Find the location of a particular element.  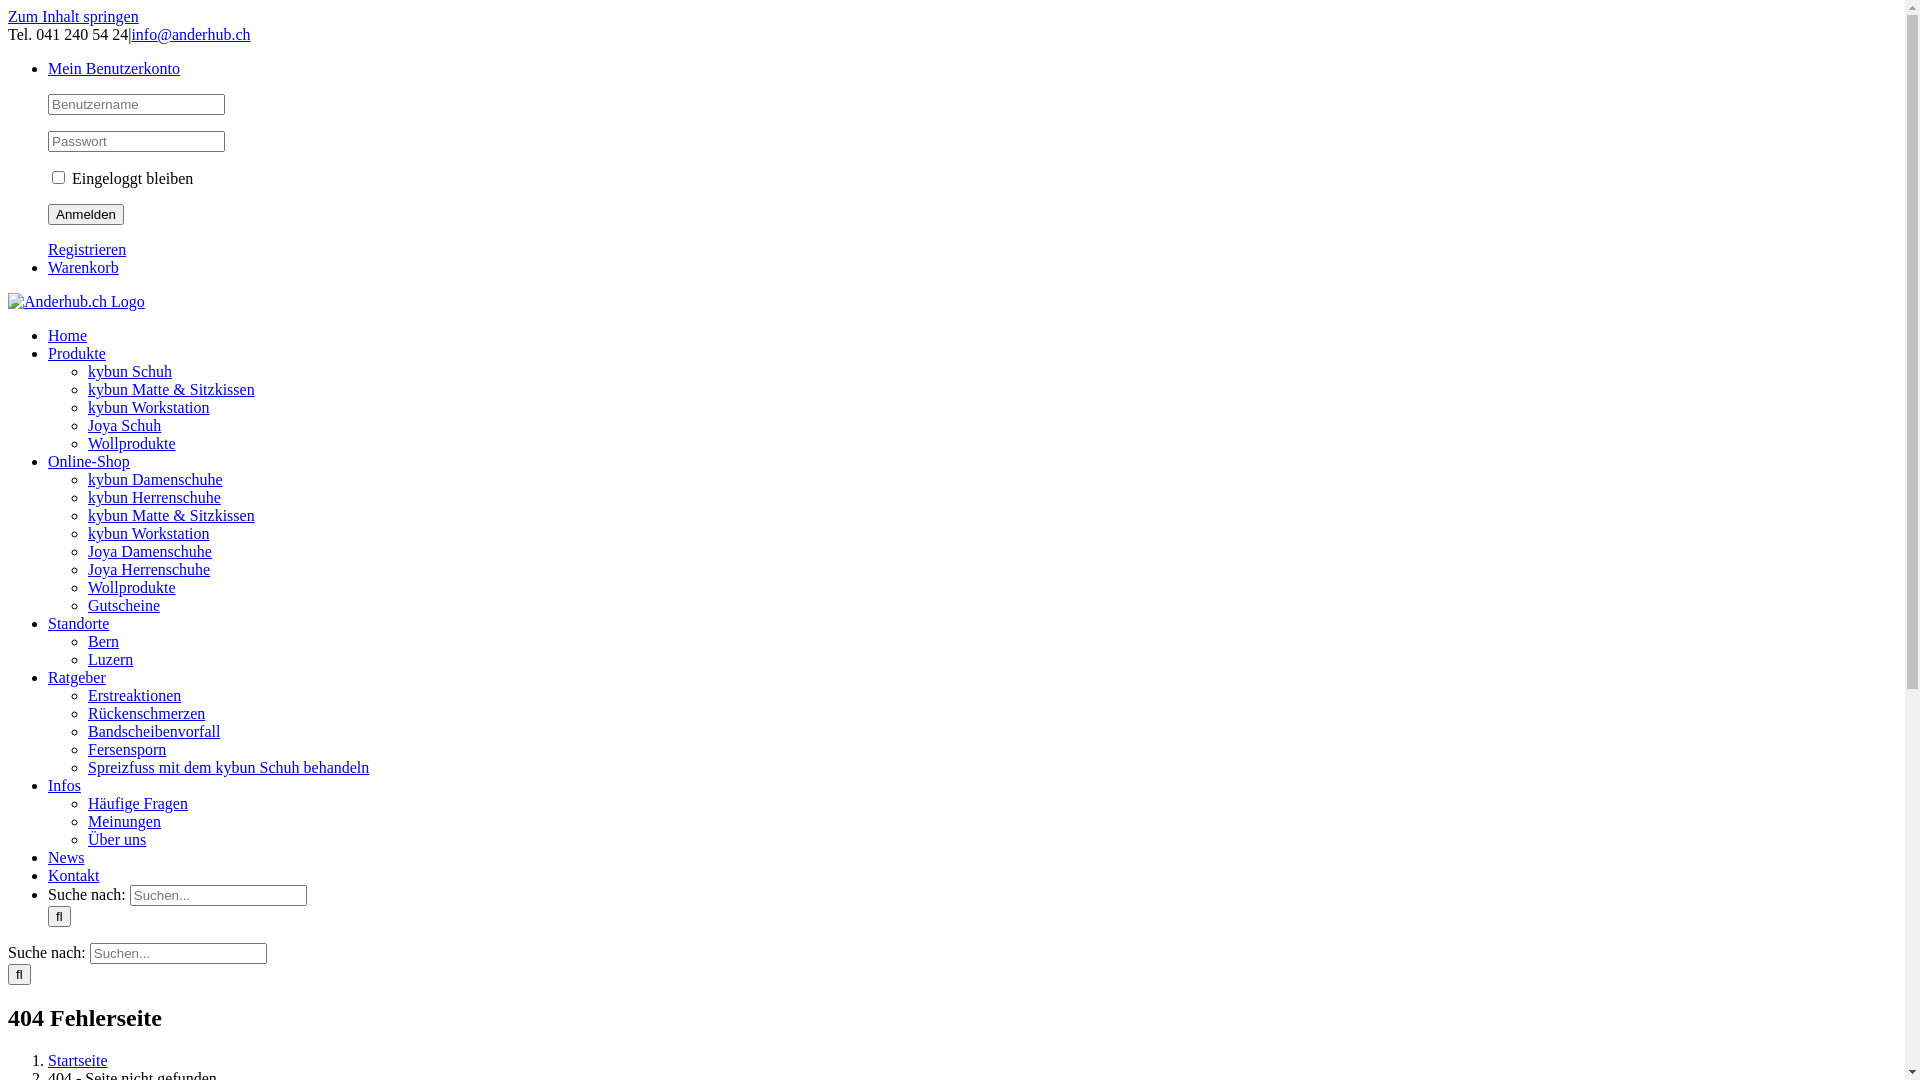

Wollprodukte is located at coordinates (132, 444).